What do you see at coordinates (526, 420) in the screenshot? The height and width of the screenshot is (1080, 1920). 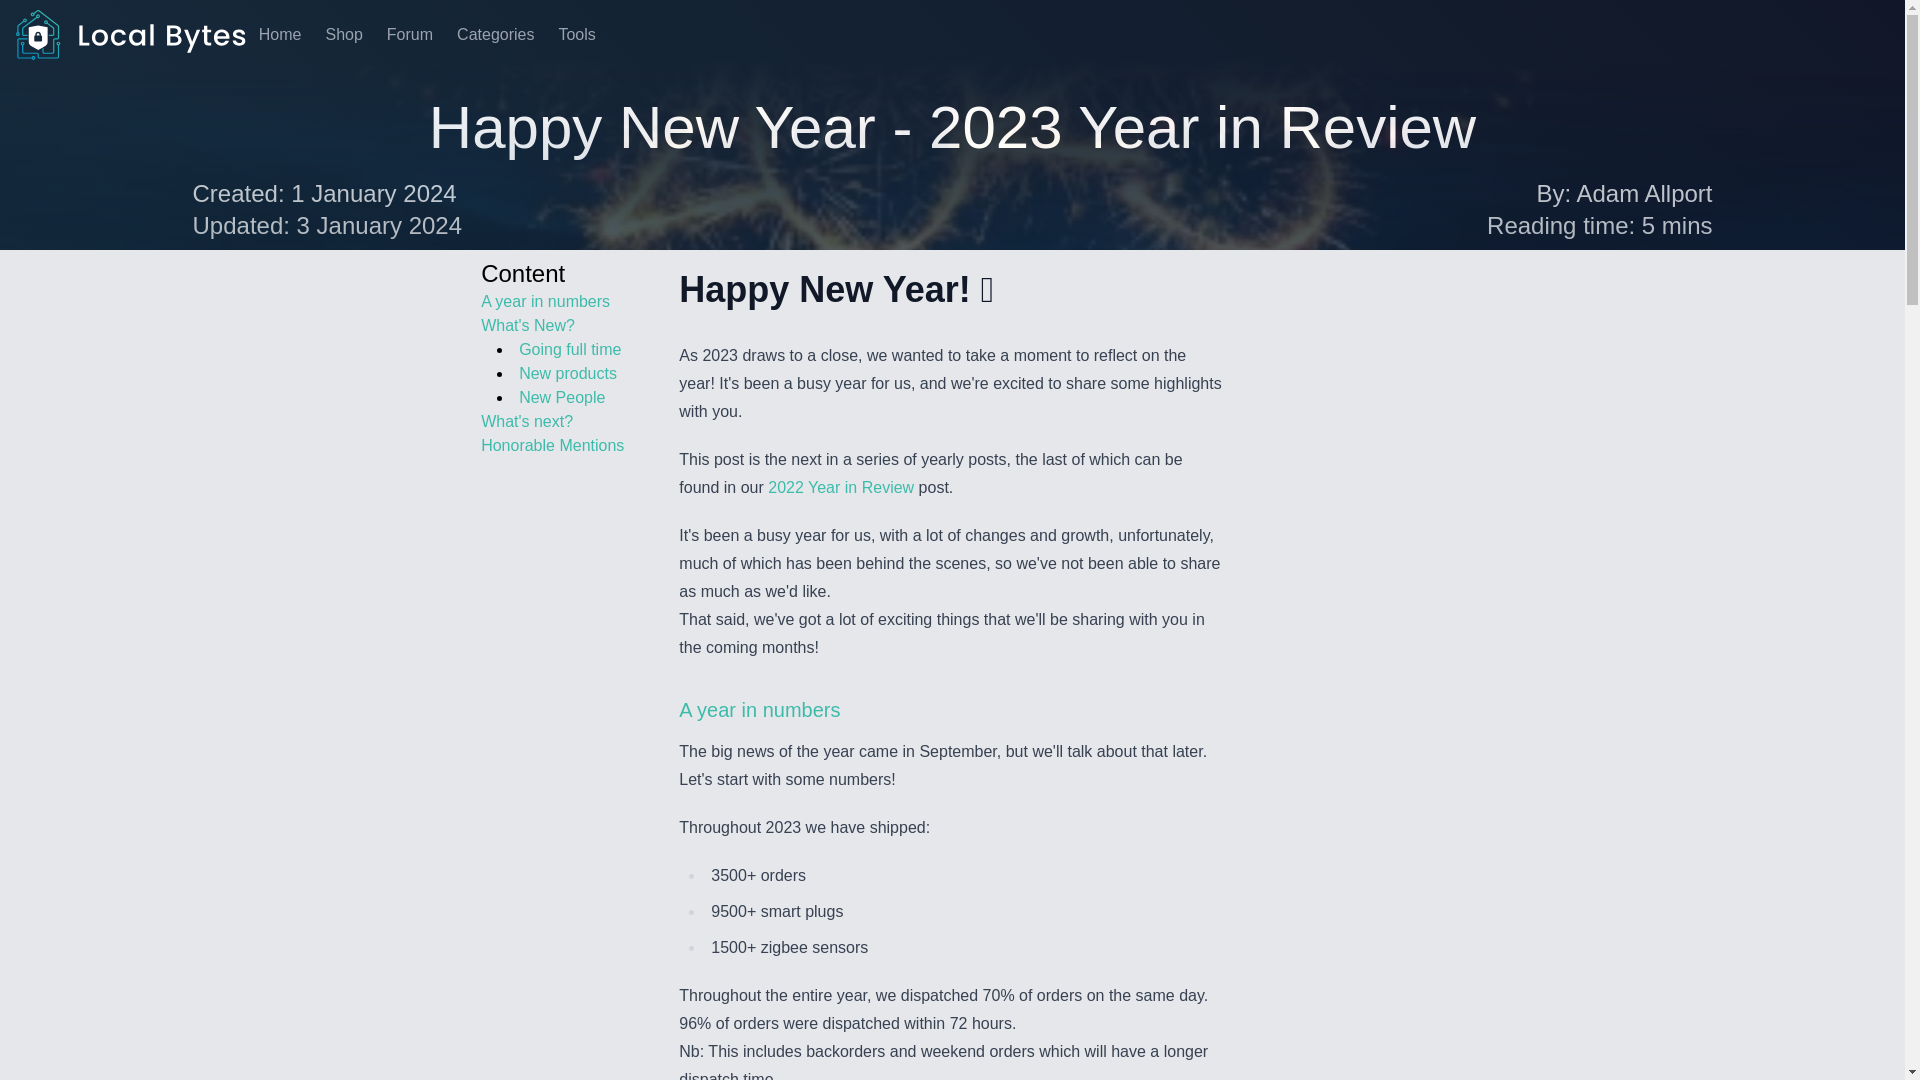 I see `What's next?` at bounding box center [526, 420].